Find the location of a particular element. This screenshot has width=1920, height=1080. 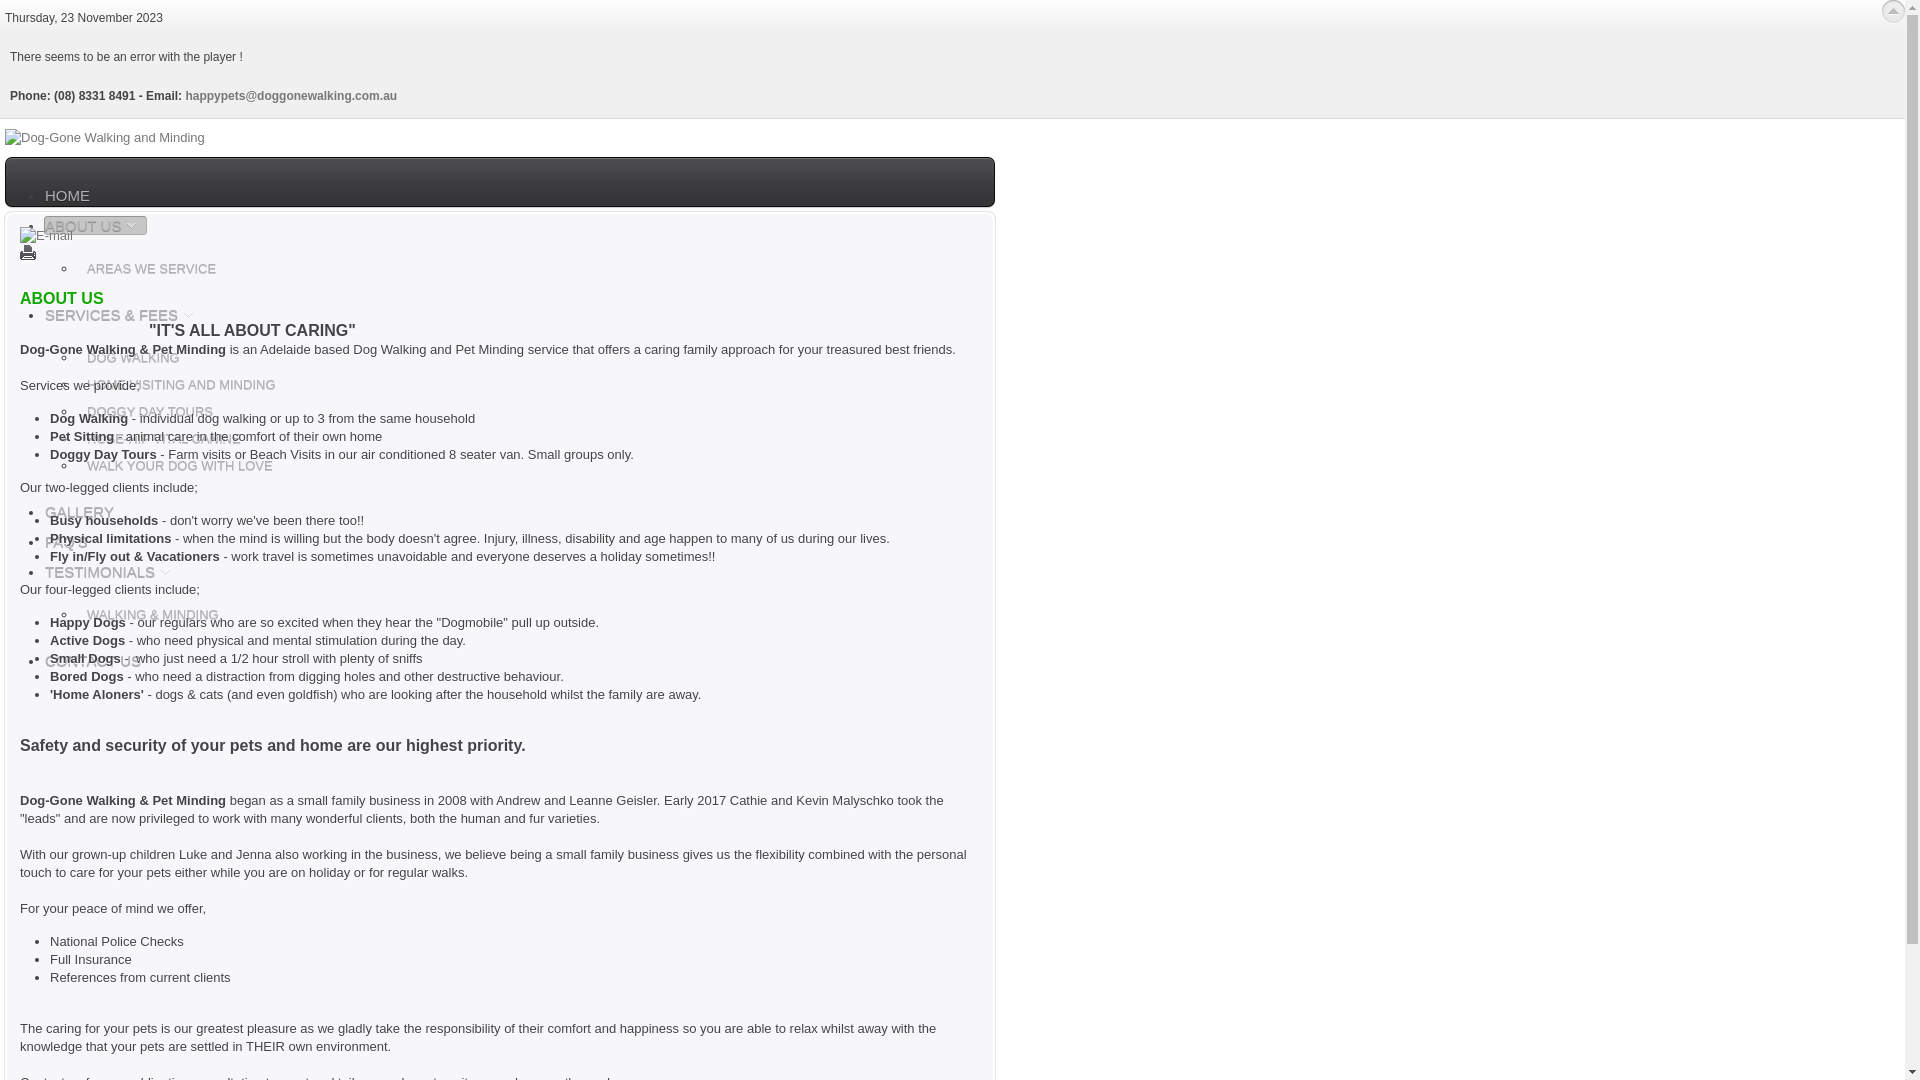

TESTIMONIALS is located at coordinates (112, 572).